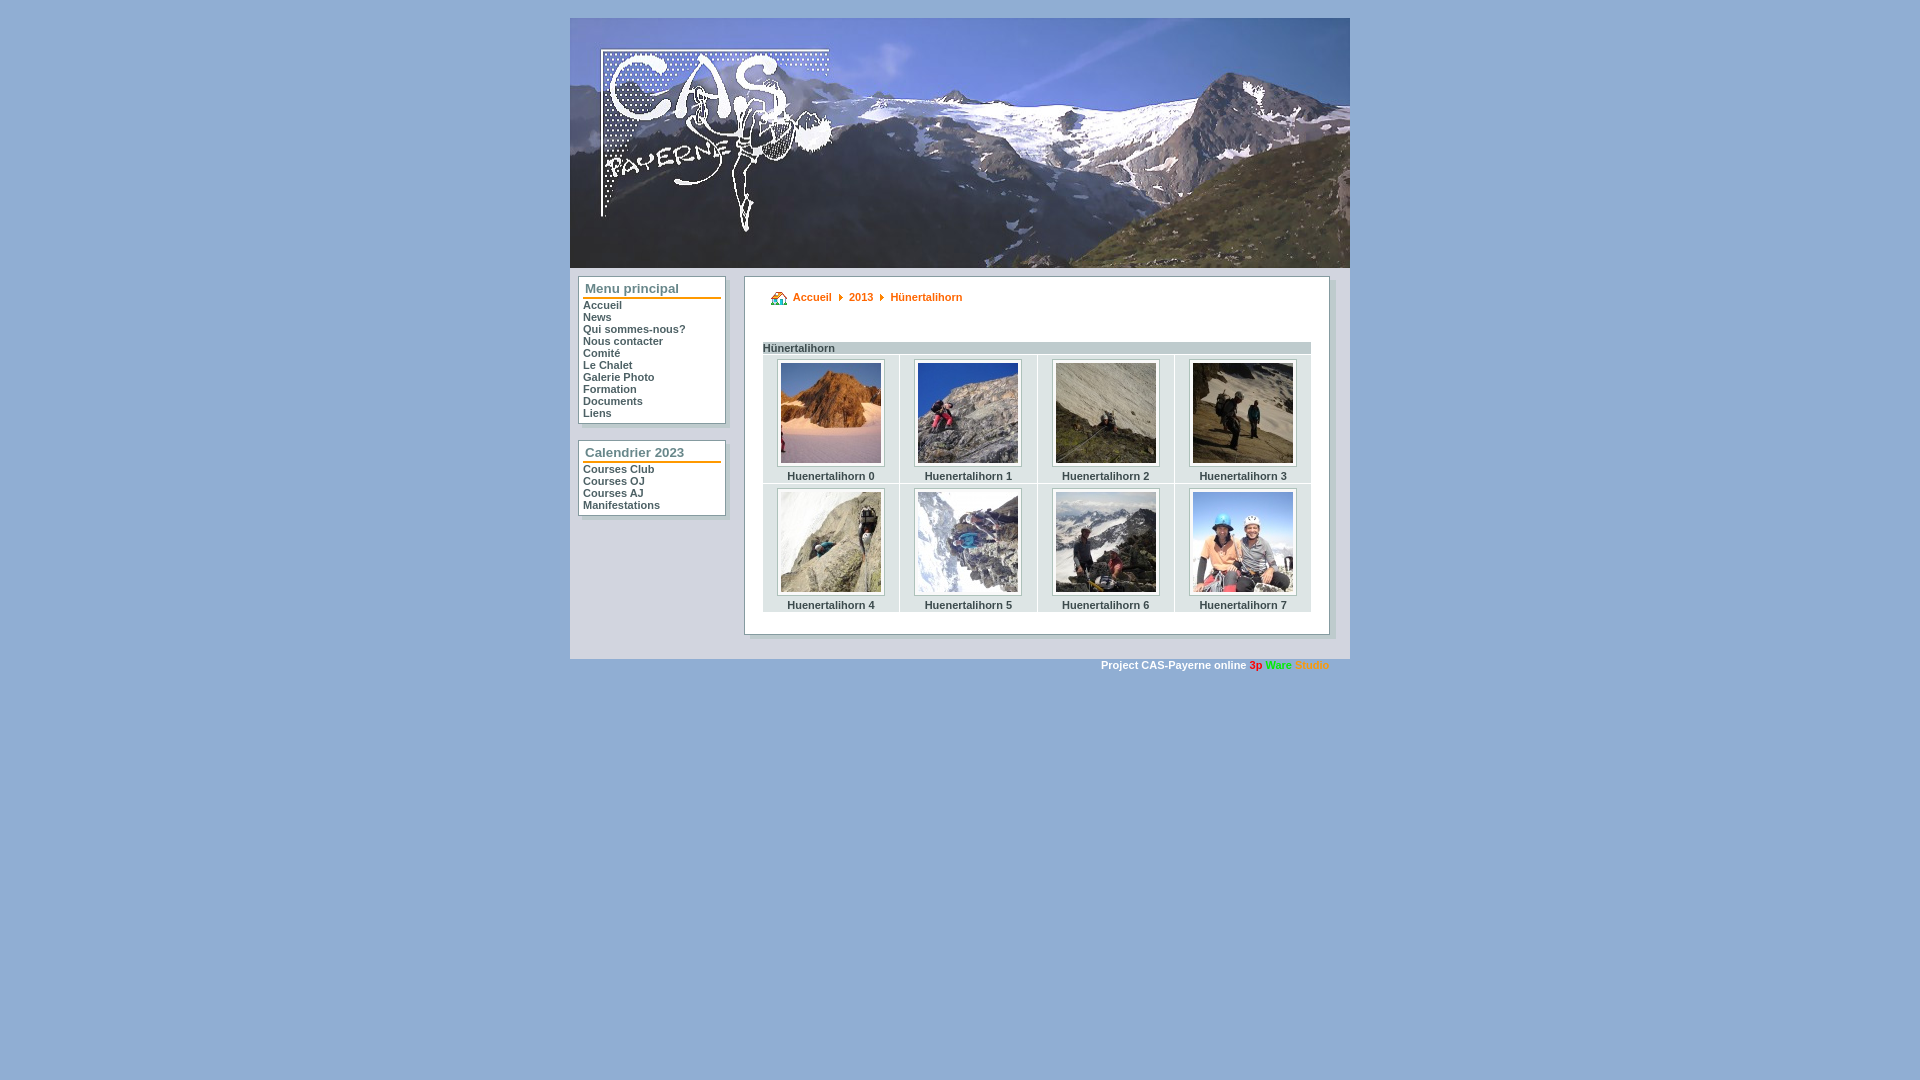 This screenshot has height=1080, width=1920. What do you see at coordinates (812, 297) in the screenshot?
I see `Accueil` at bounding box center [812, 297].